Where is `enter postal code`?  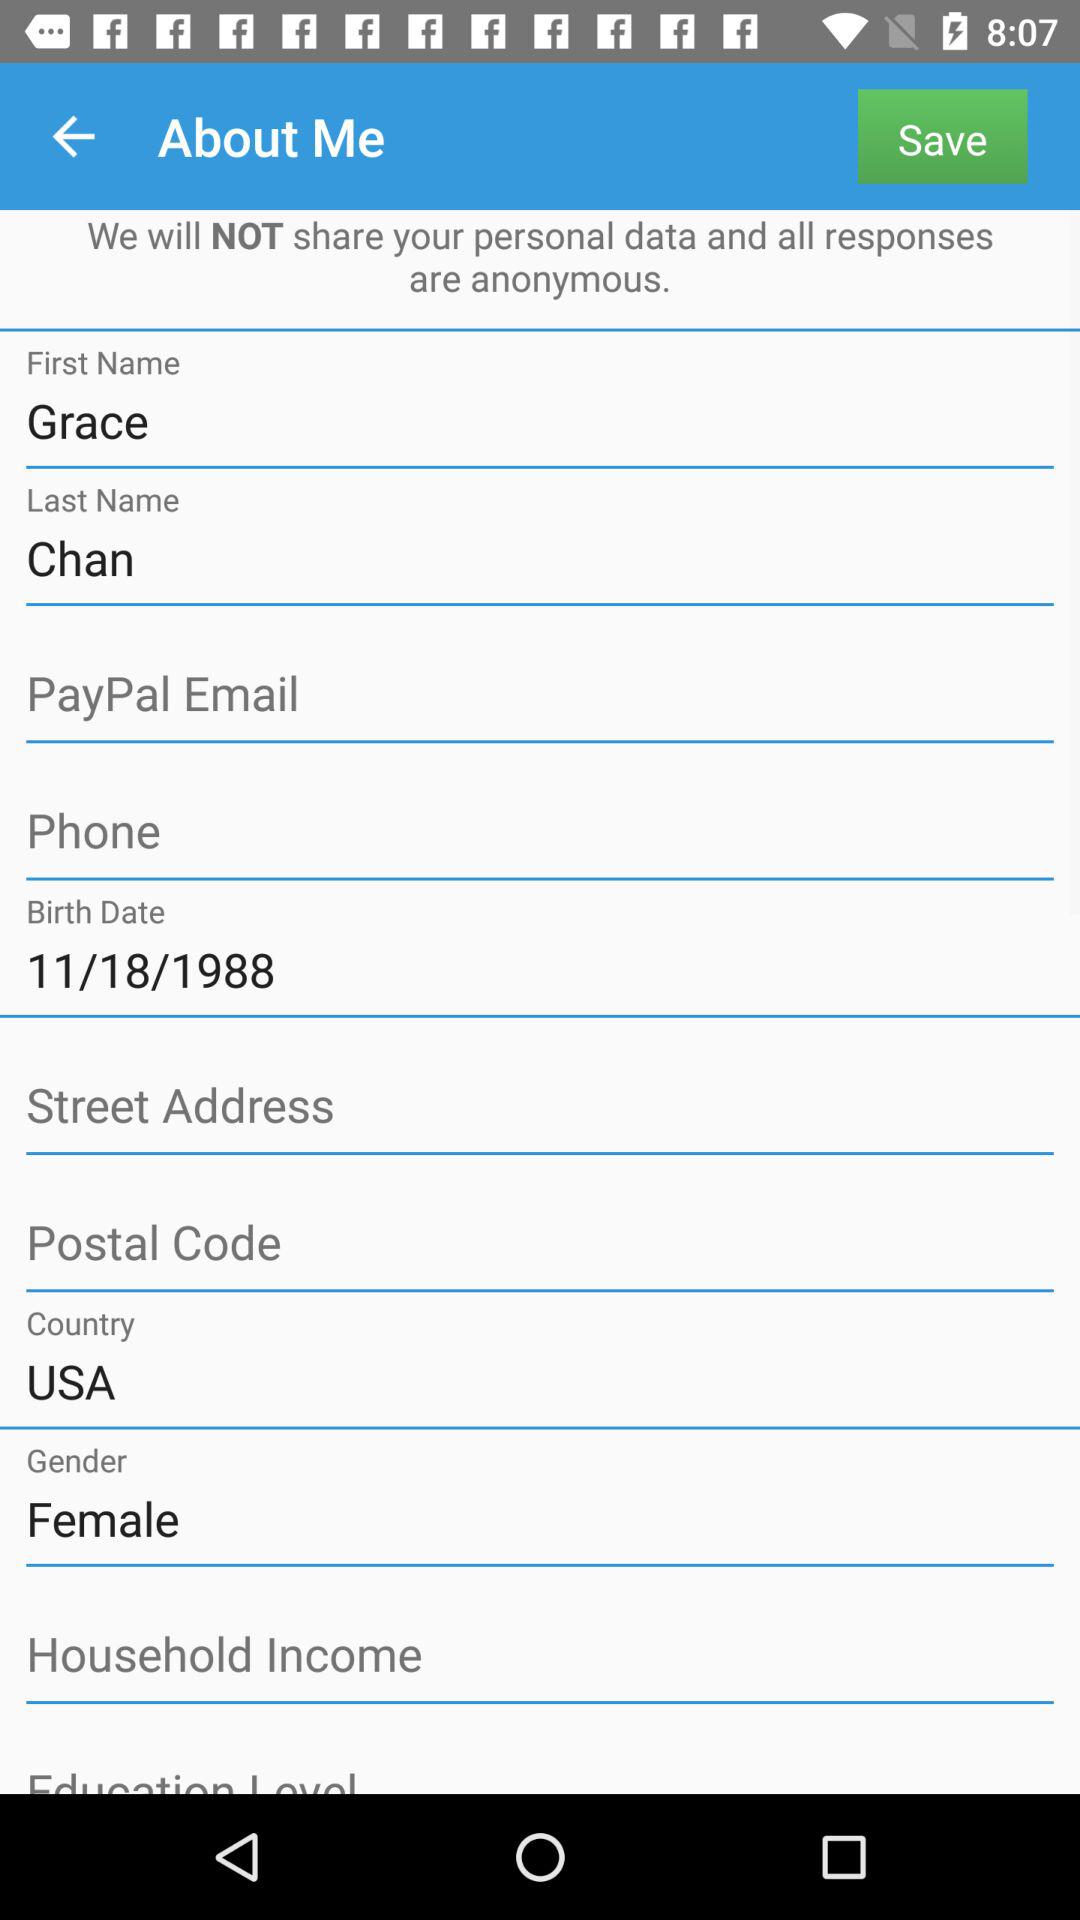 enter postal code is located at coordinates (540, 1244).